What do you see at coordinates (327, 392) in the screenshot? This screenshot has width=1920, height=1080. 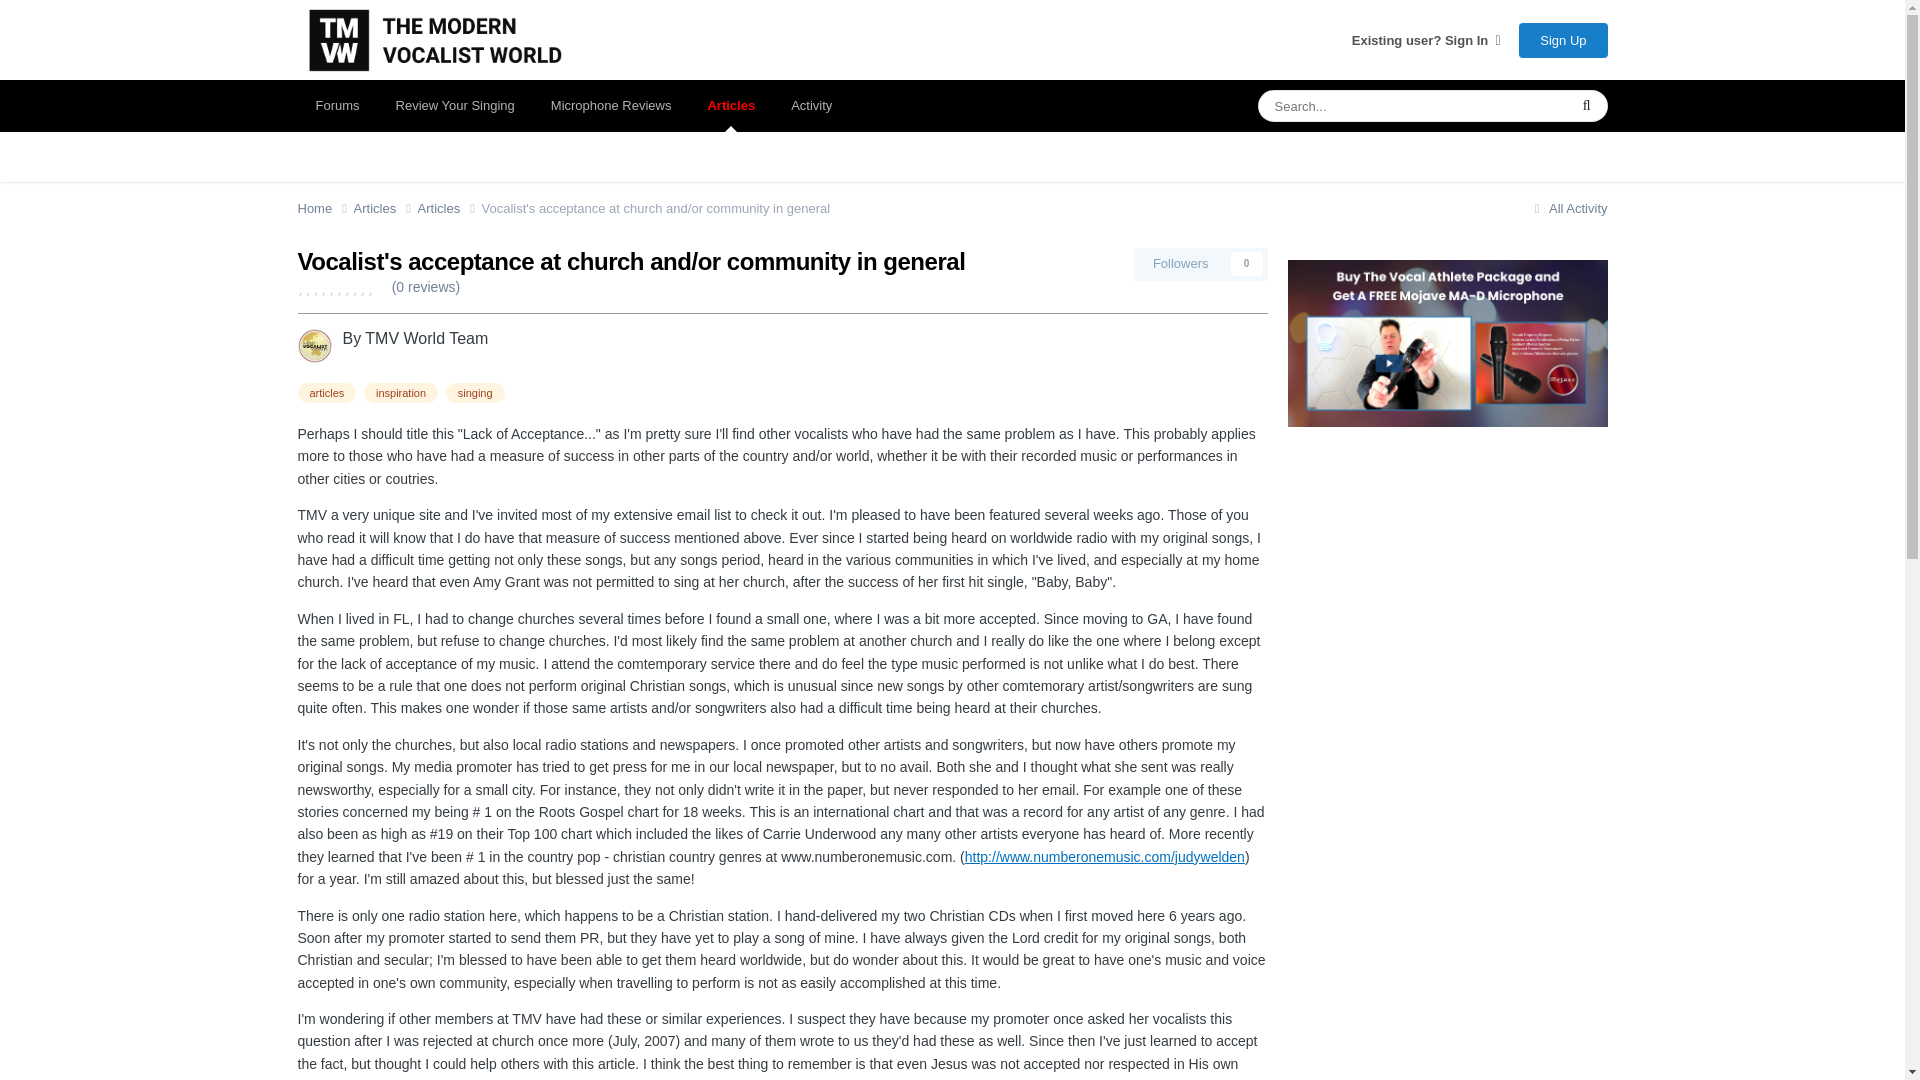 I see `articles` at bounding box center [327, 392].